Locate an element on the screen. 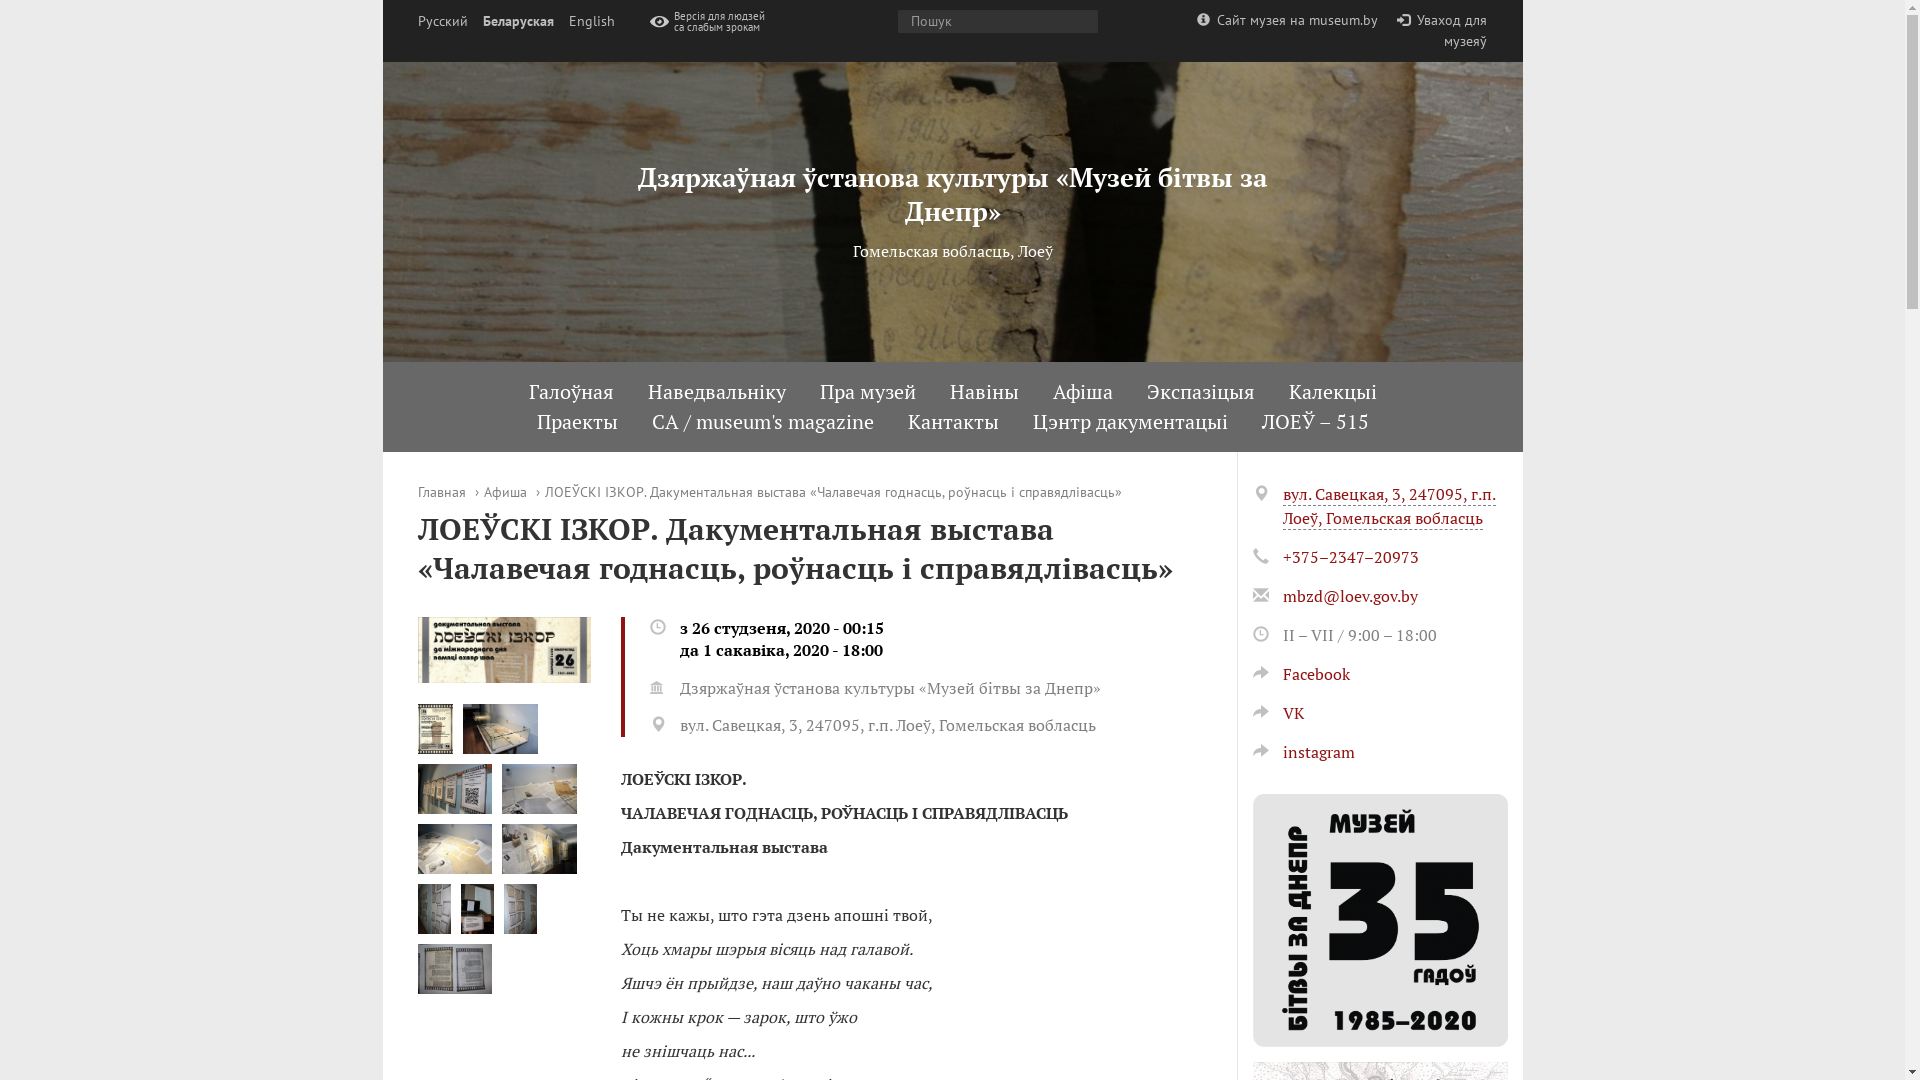 The height and width of the screenshot is (1080, 1920). English is located at coordinates (591, 22).